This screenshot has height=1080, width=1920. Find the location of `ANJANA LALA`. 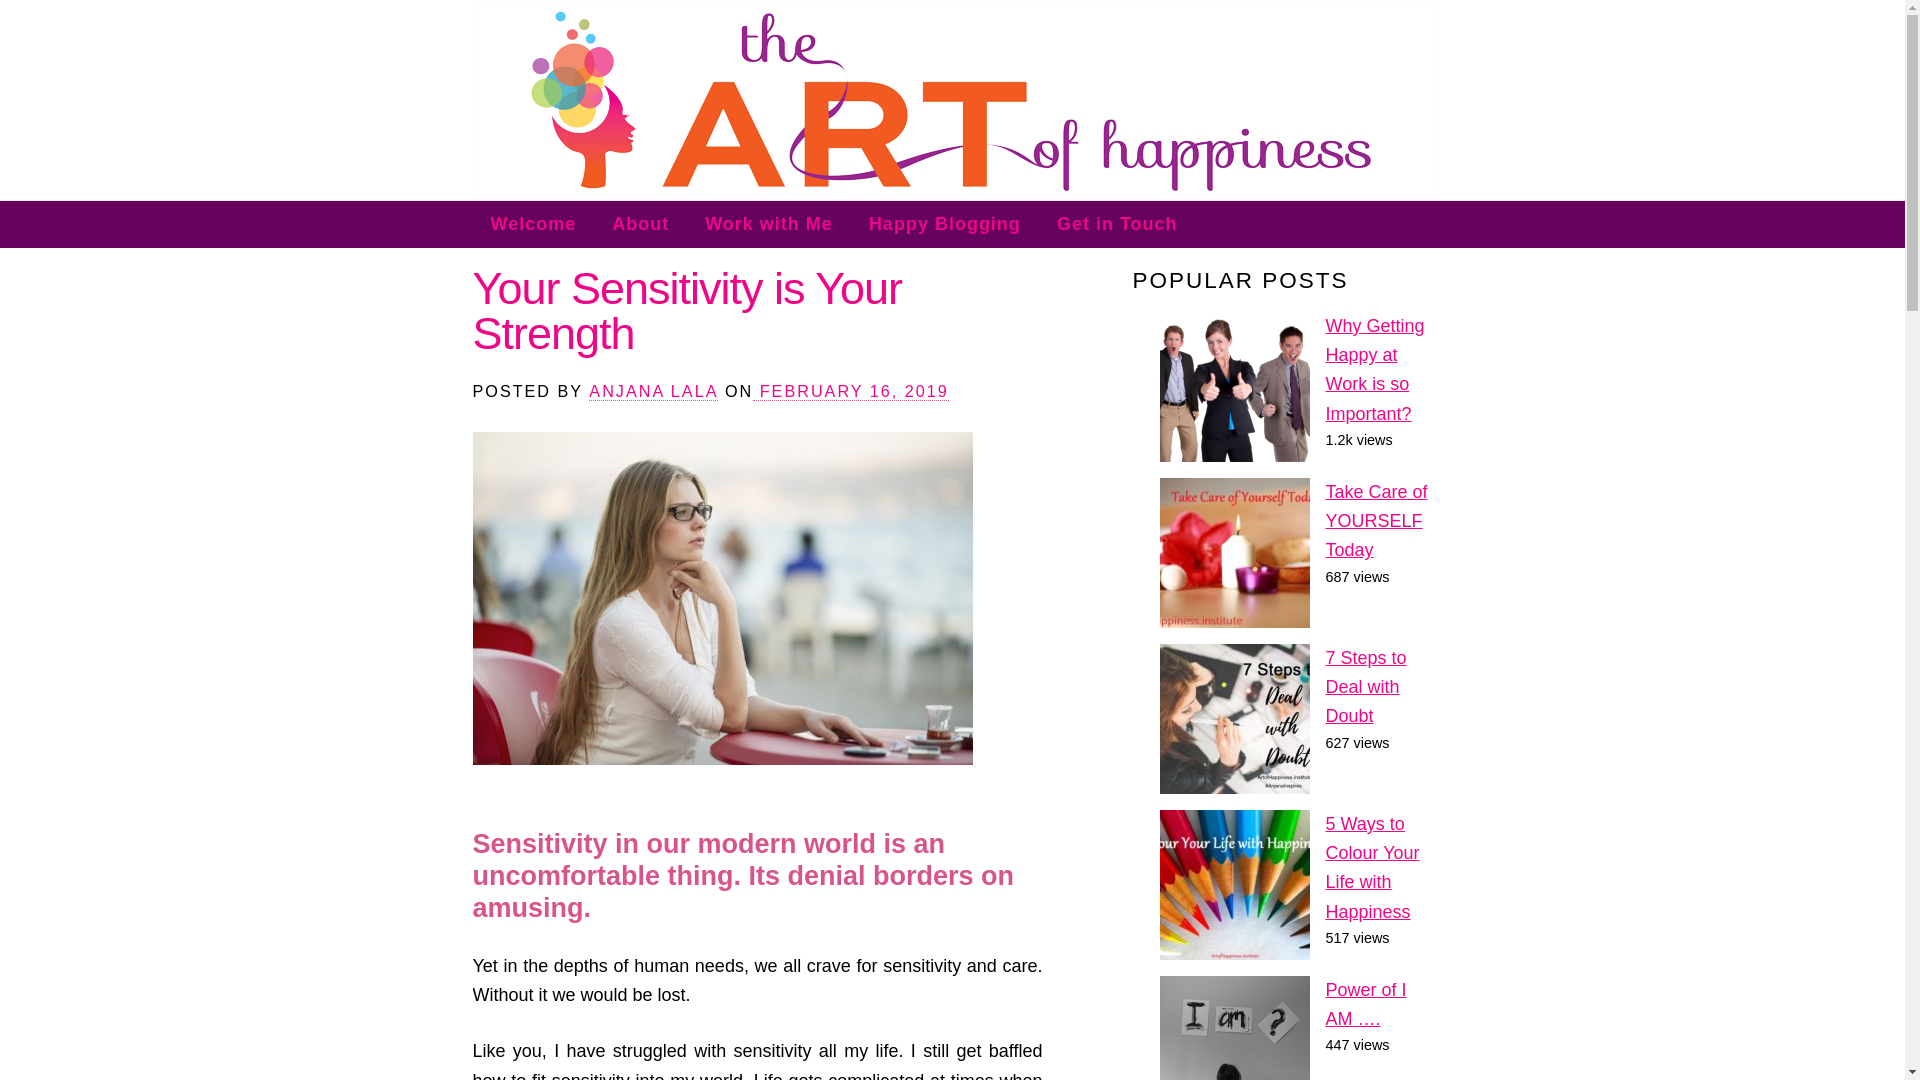

ANJANA LALA is located at coordinates (654, 391).